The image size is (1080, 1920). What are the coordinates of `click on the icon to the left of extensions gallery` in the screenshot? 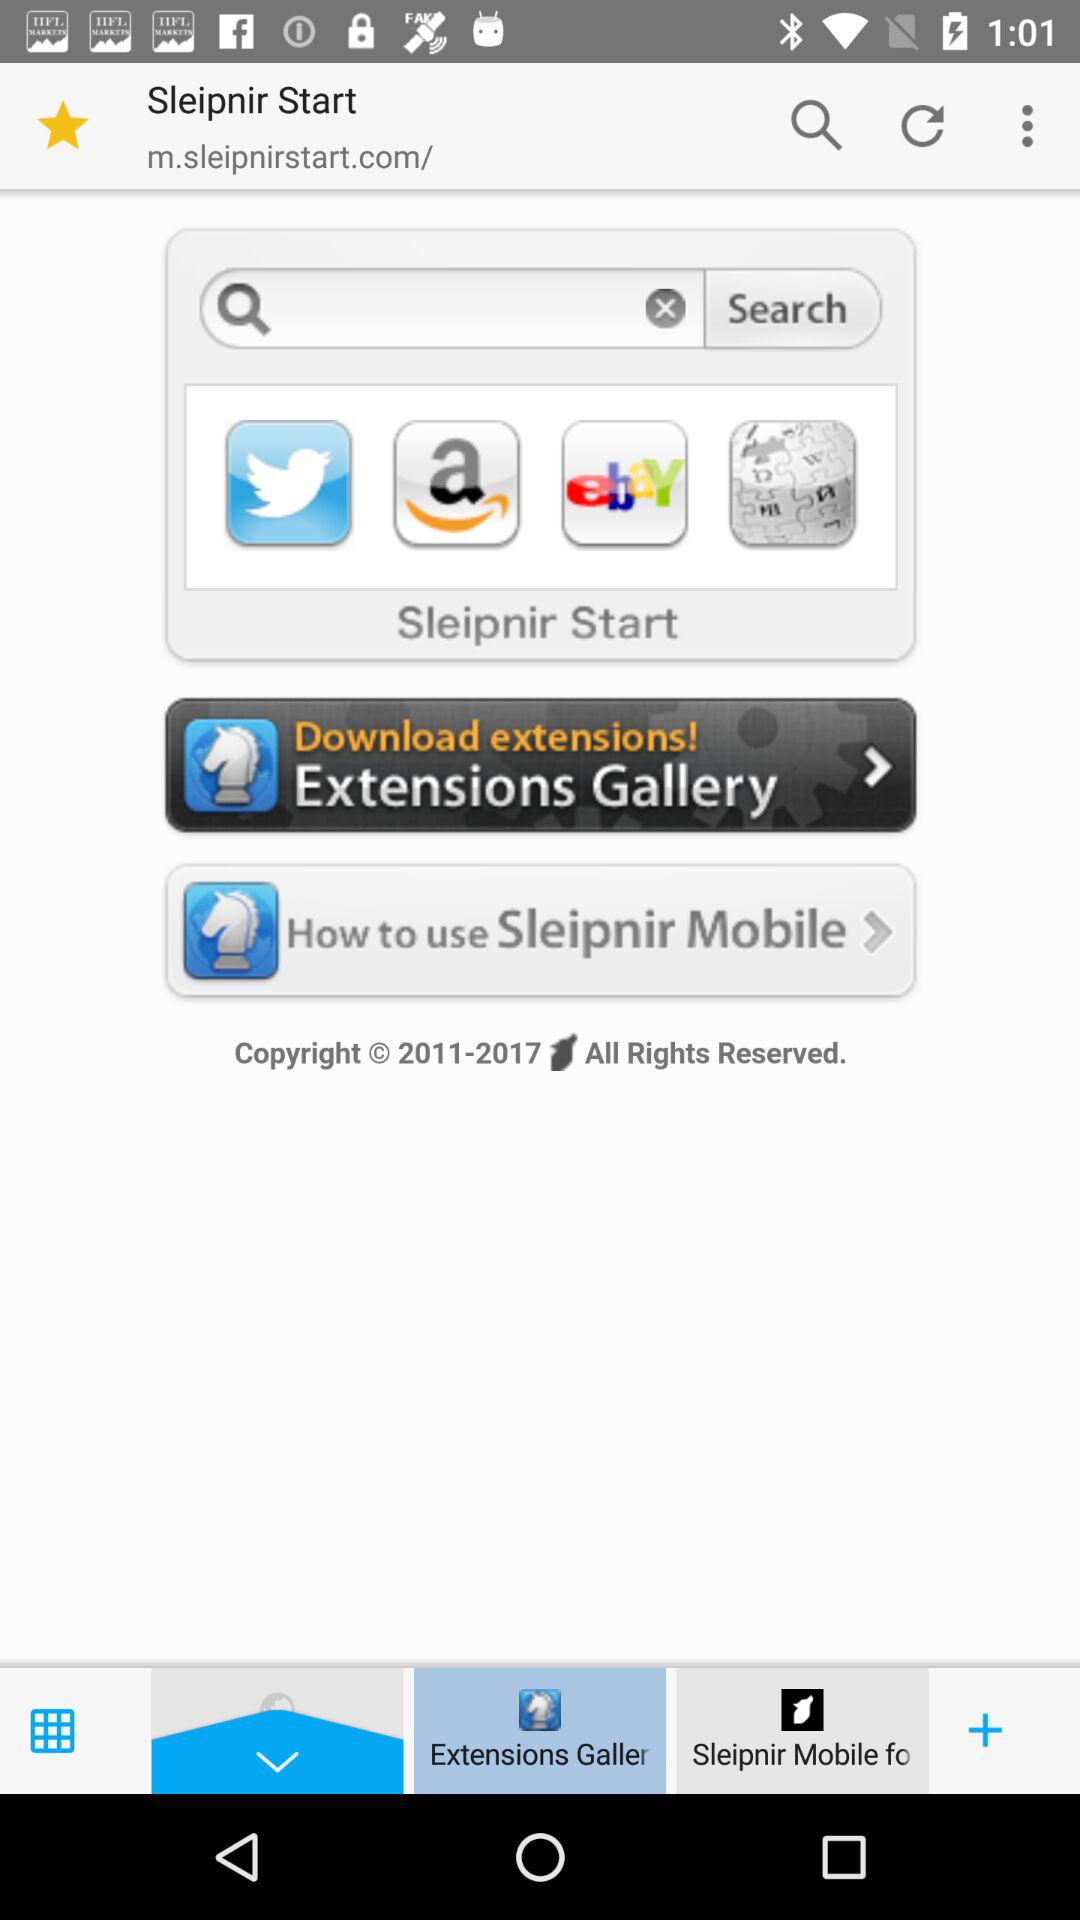 It's located at (278, 1710).